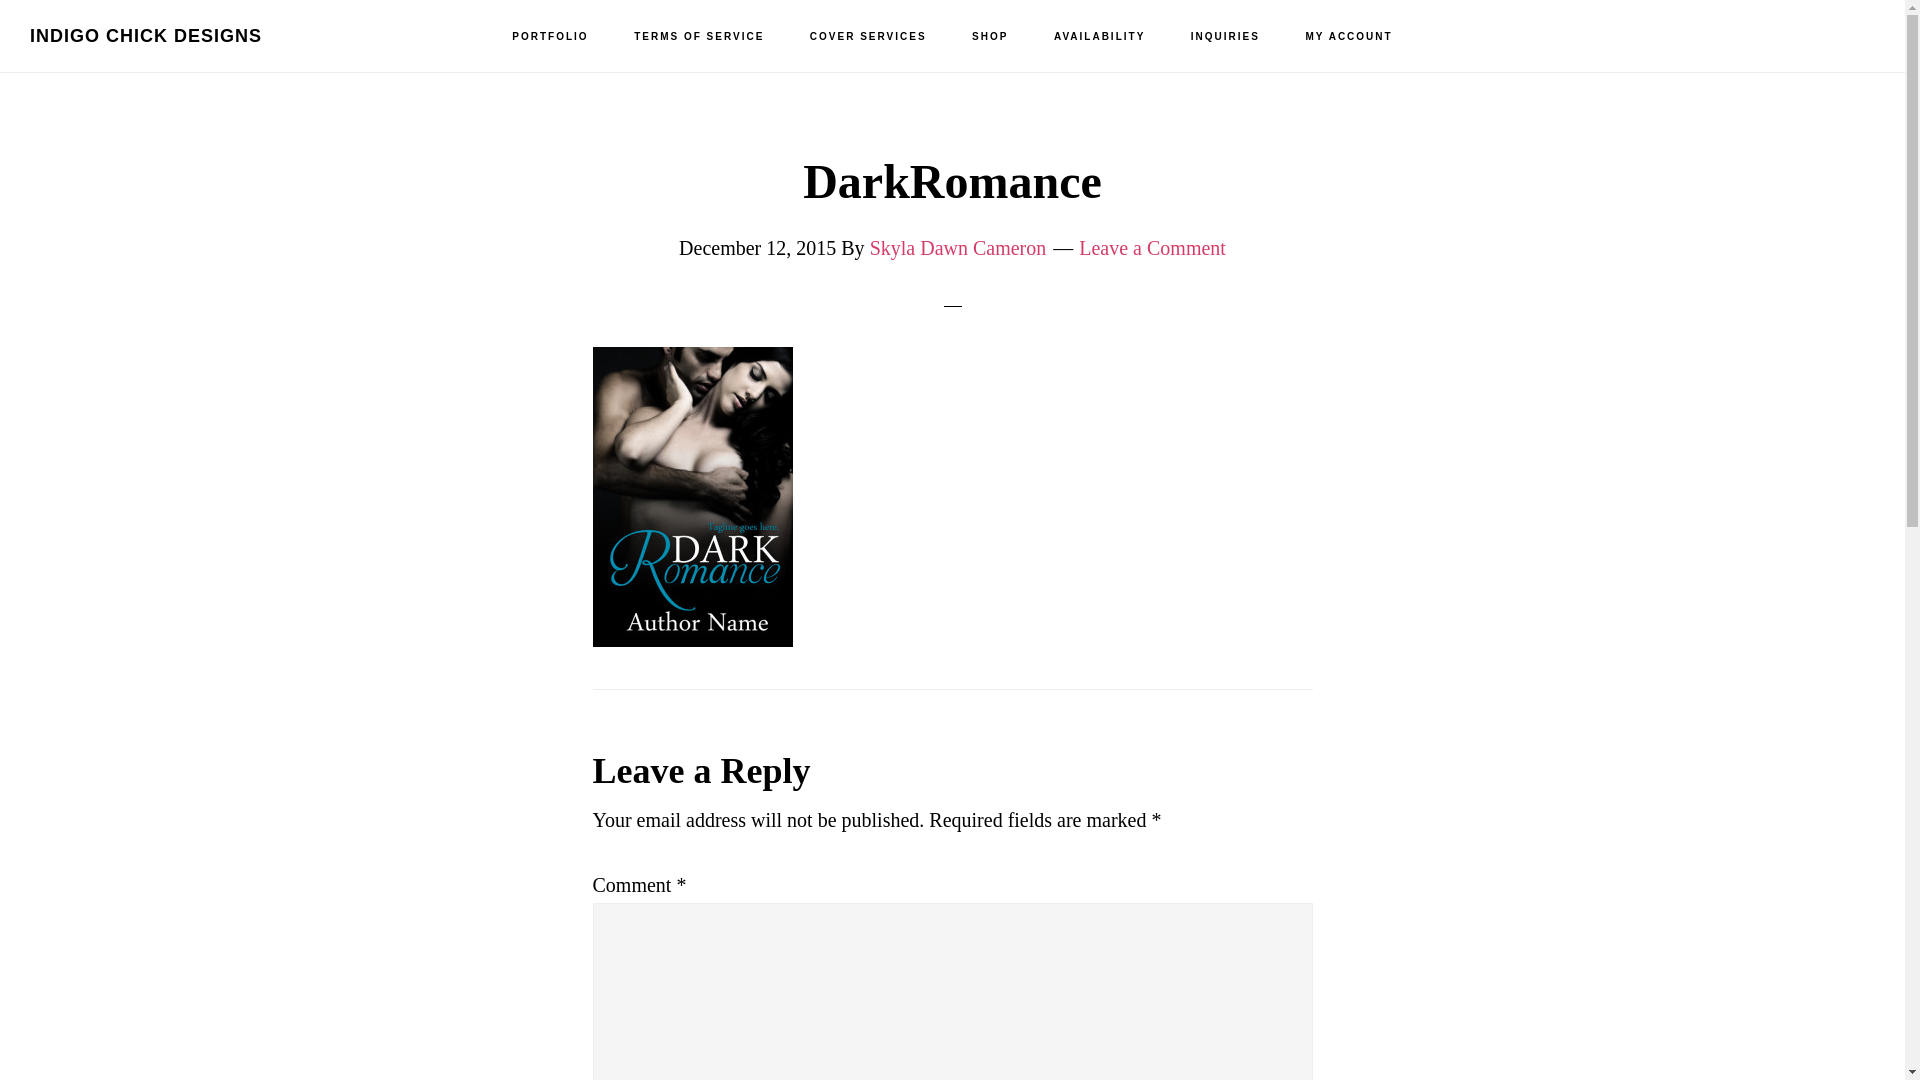 Image resolution: width=1920 pixels, height=1080 pixels. Describe the element at coordinates (146, 36) in the screenshot. I see `INDIGO CHICK DESIGNS` at that location.